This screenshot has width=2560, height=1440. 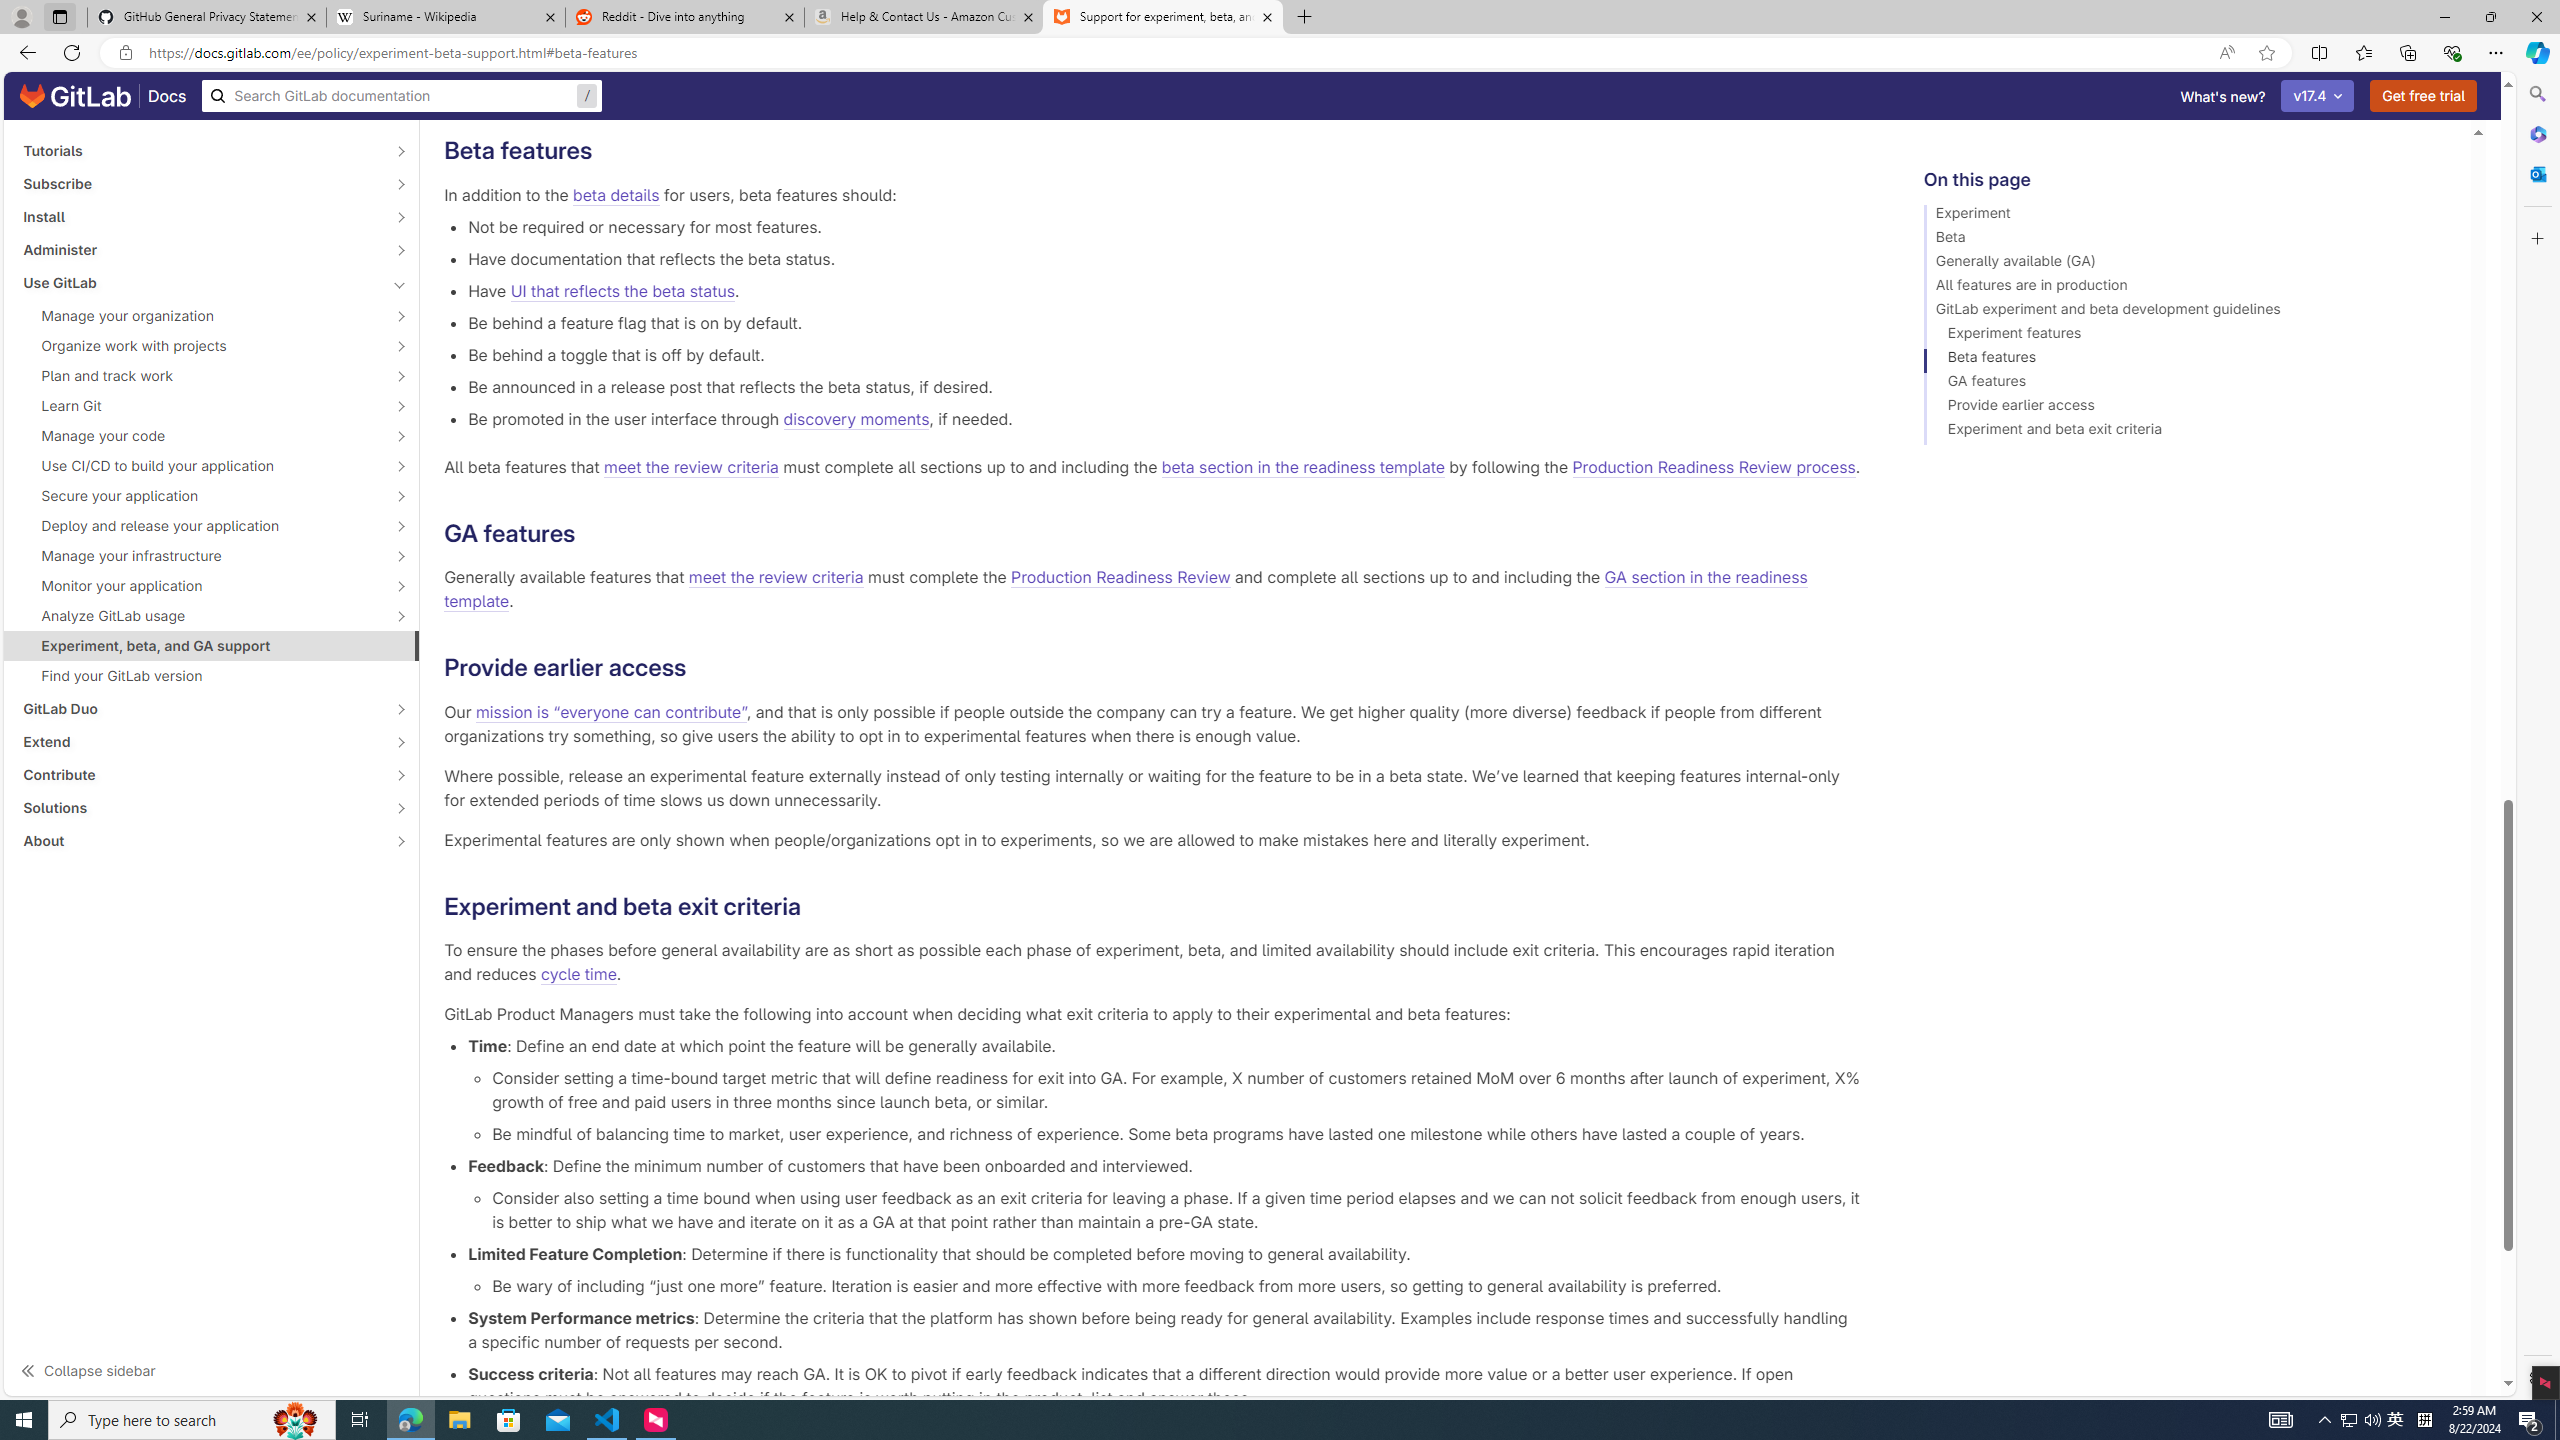 What do you see at coordinates (686, 17) in the screenshot?
I see `Reddit - Dive into anything` at bounding box center [686, 17].